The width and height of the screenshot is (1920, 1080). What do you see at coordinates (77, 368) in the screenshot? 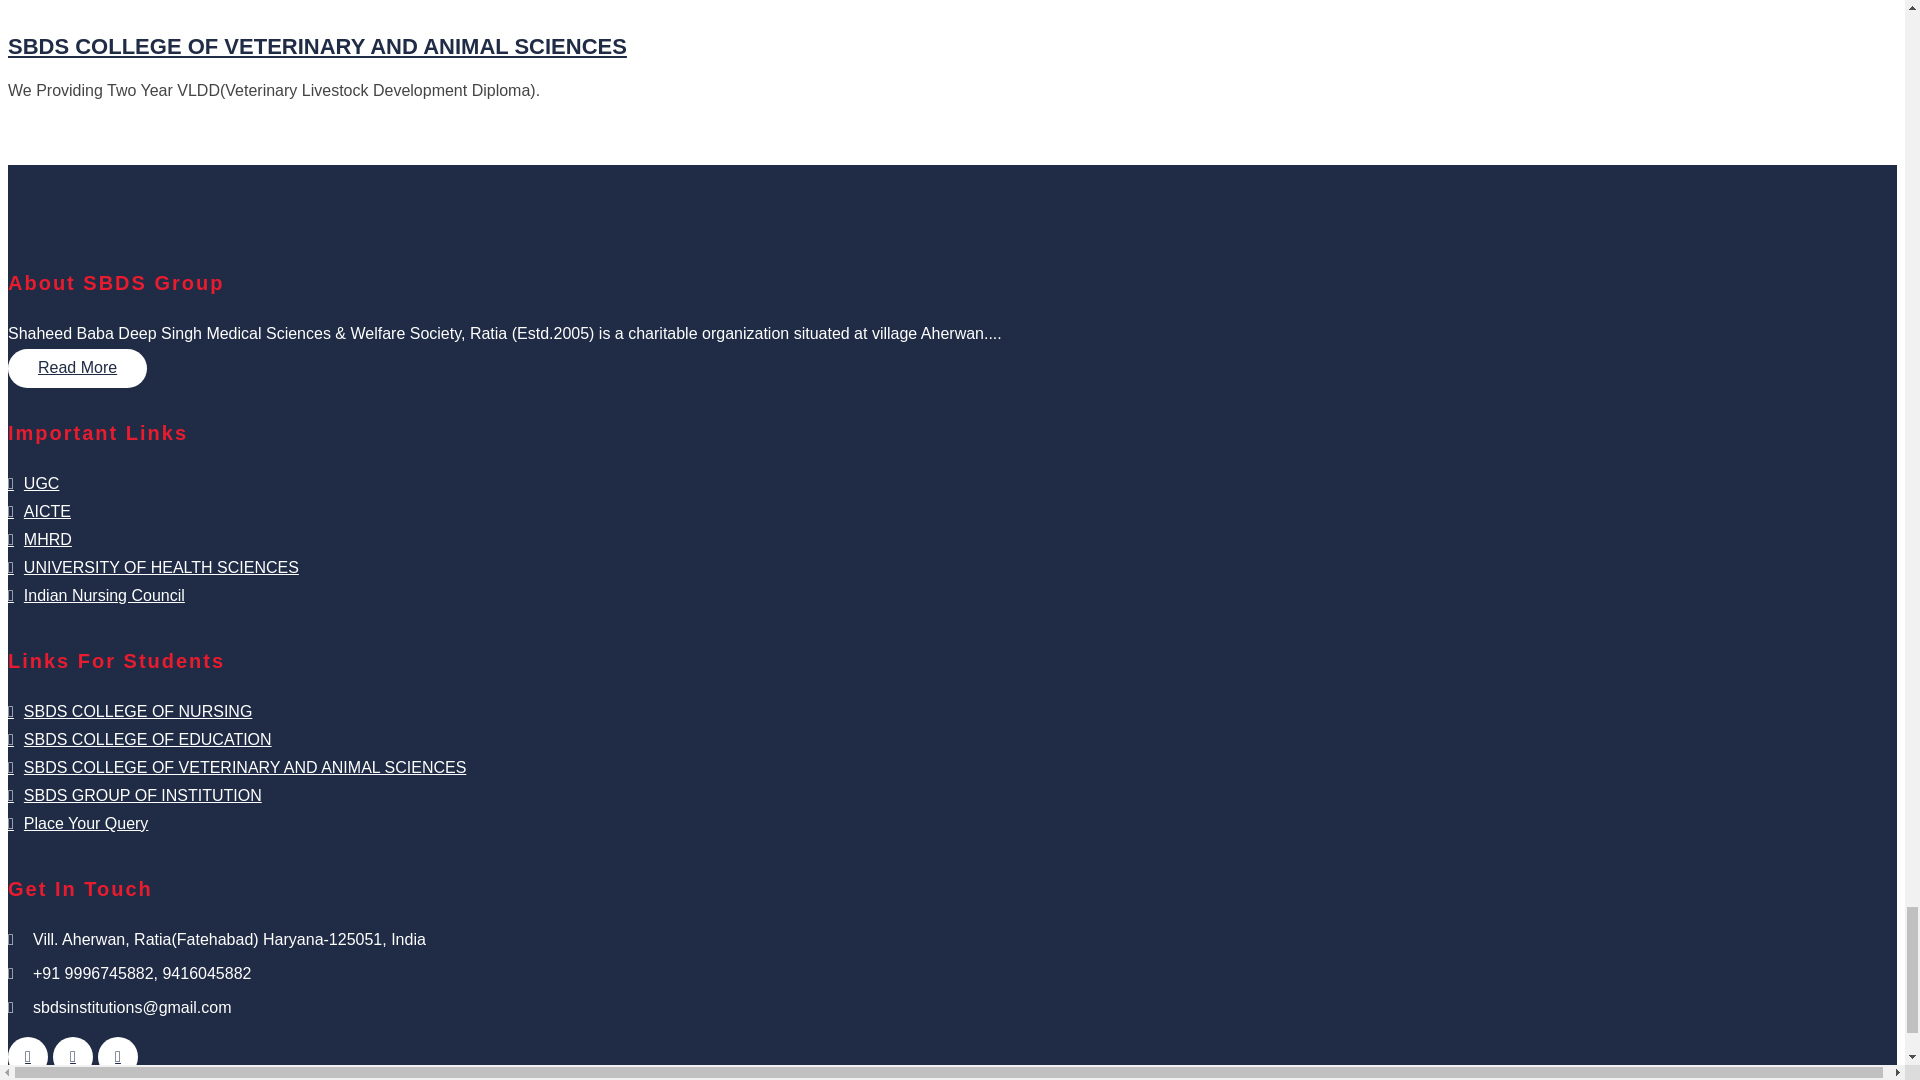
I see `Read More` at bounding box center [77, 368].